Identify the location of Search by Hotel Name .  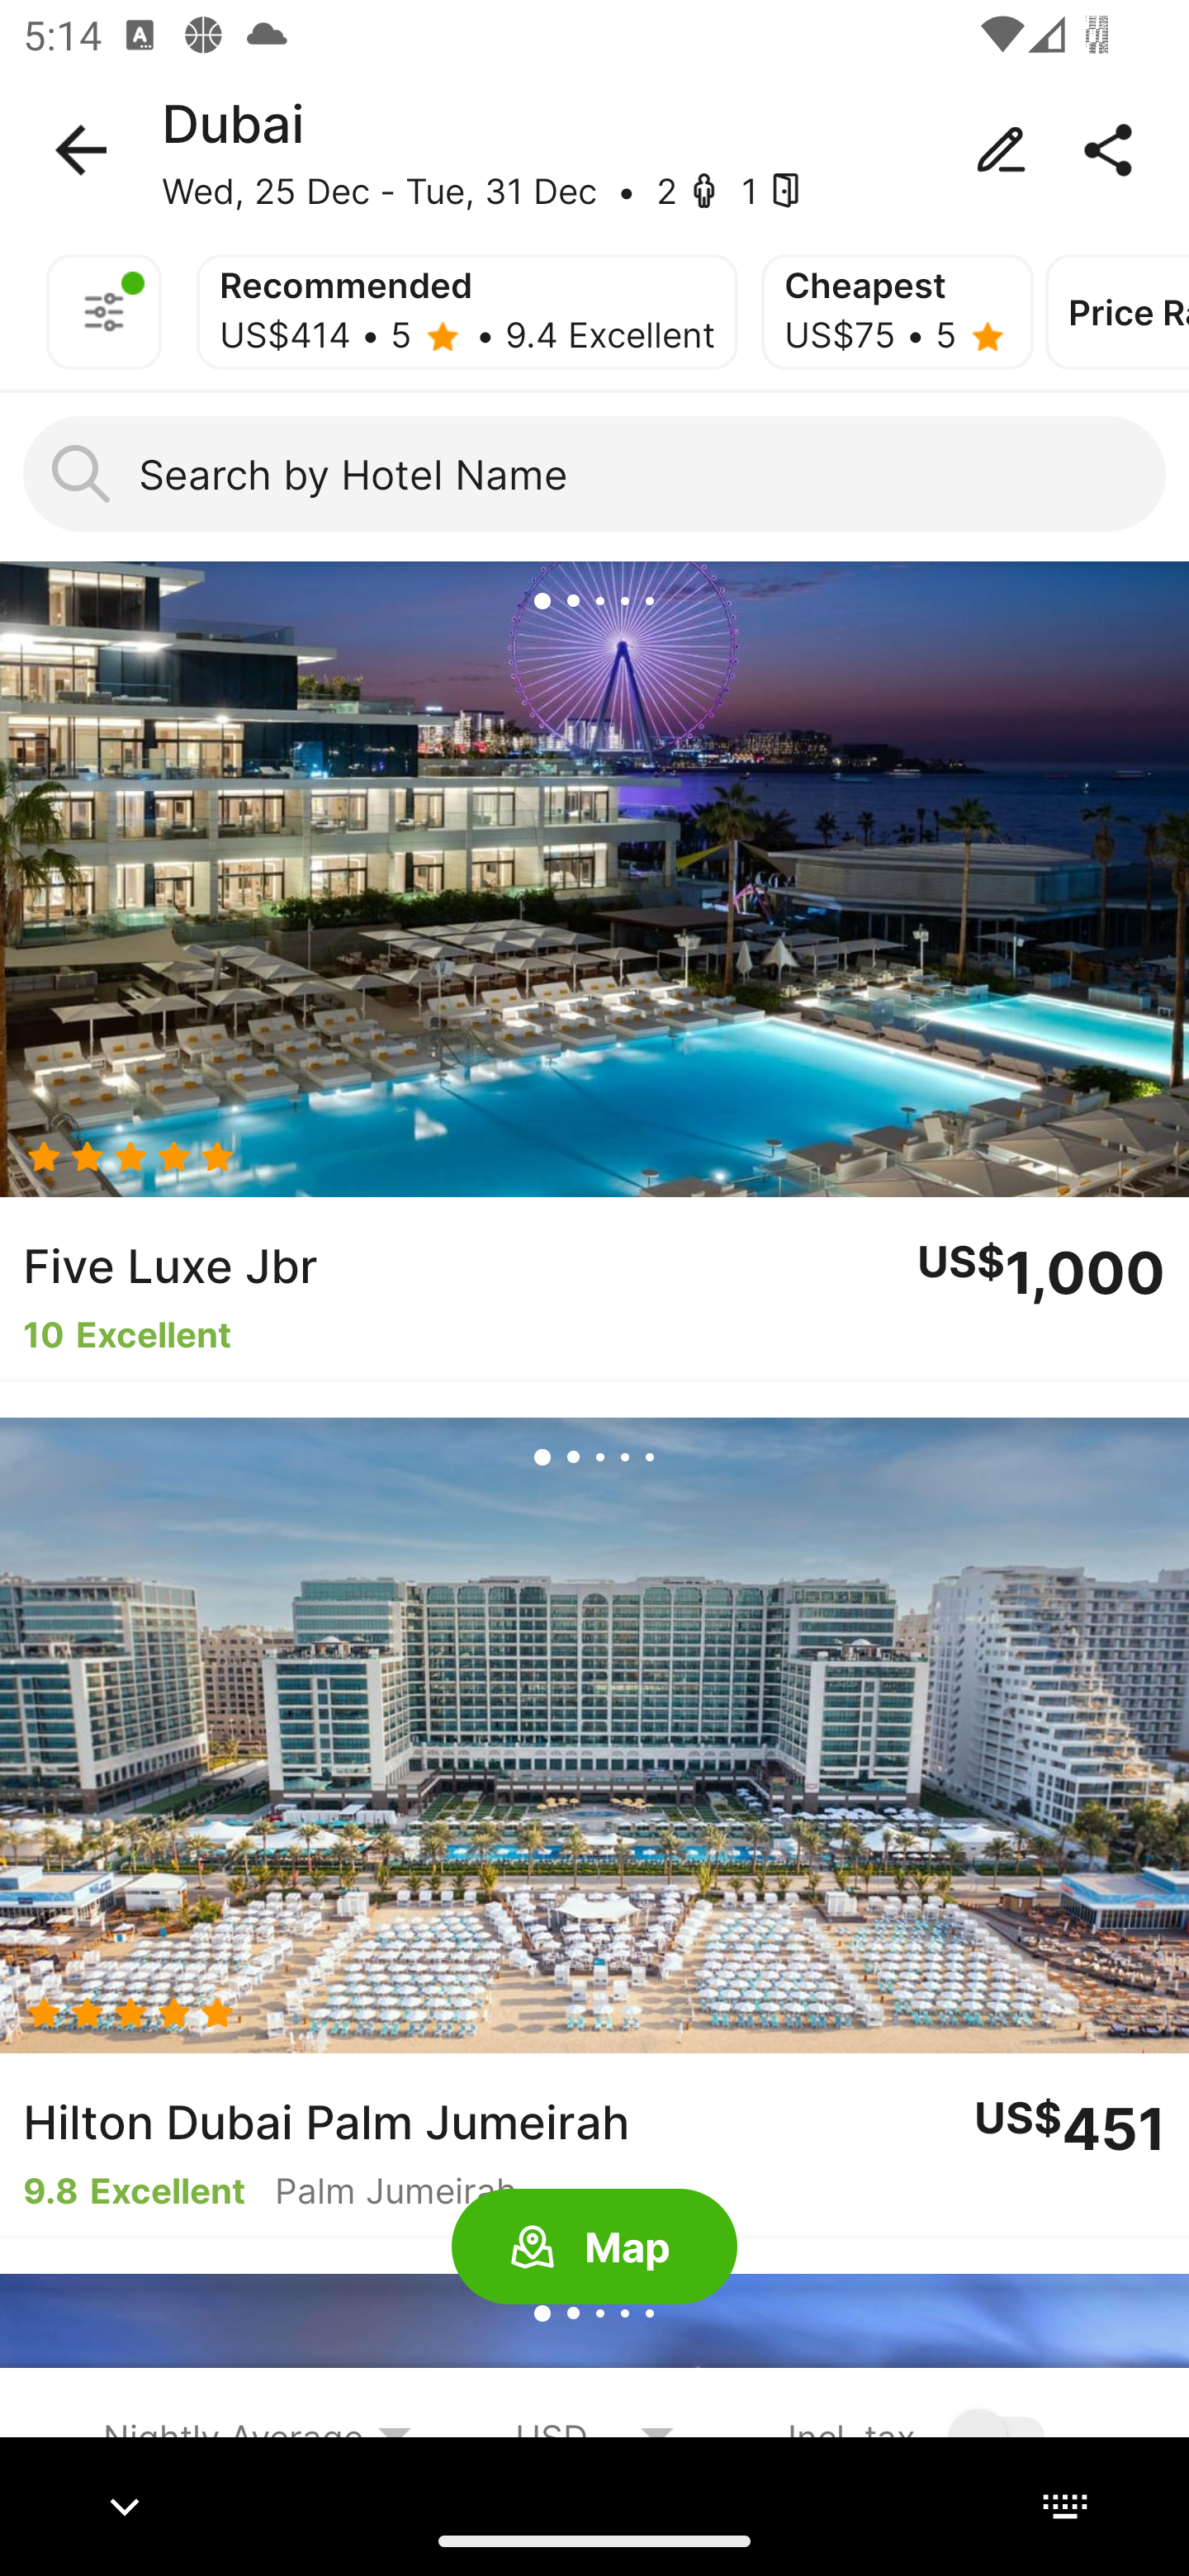
(594, 474).